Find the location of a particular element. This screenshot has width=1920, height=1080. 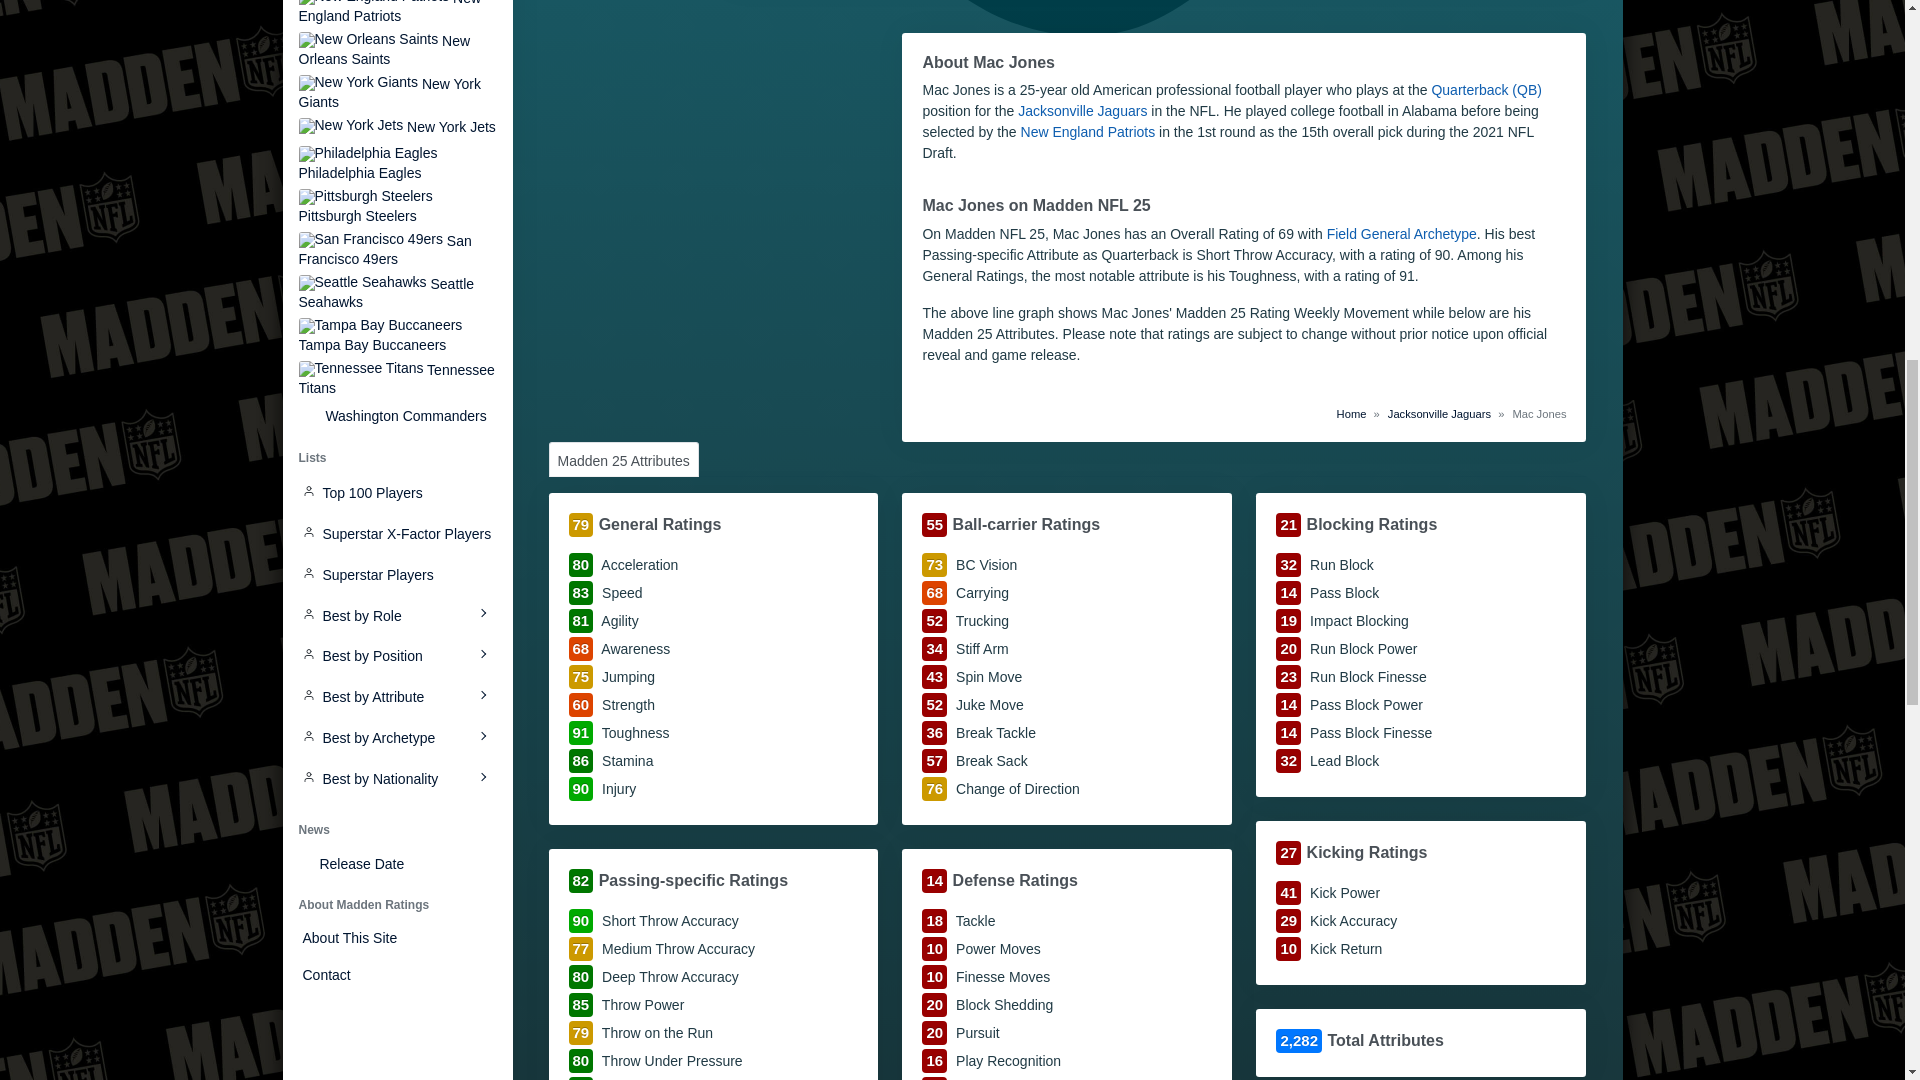

Washington Commanders is located at coordinates (396, 416).